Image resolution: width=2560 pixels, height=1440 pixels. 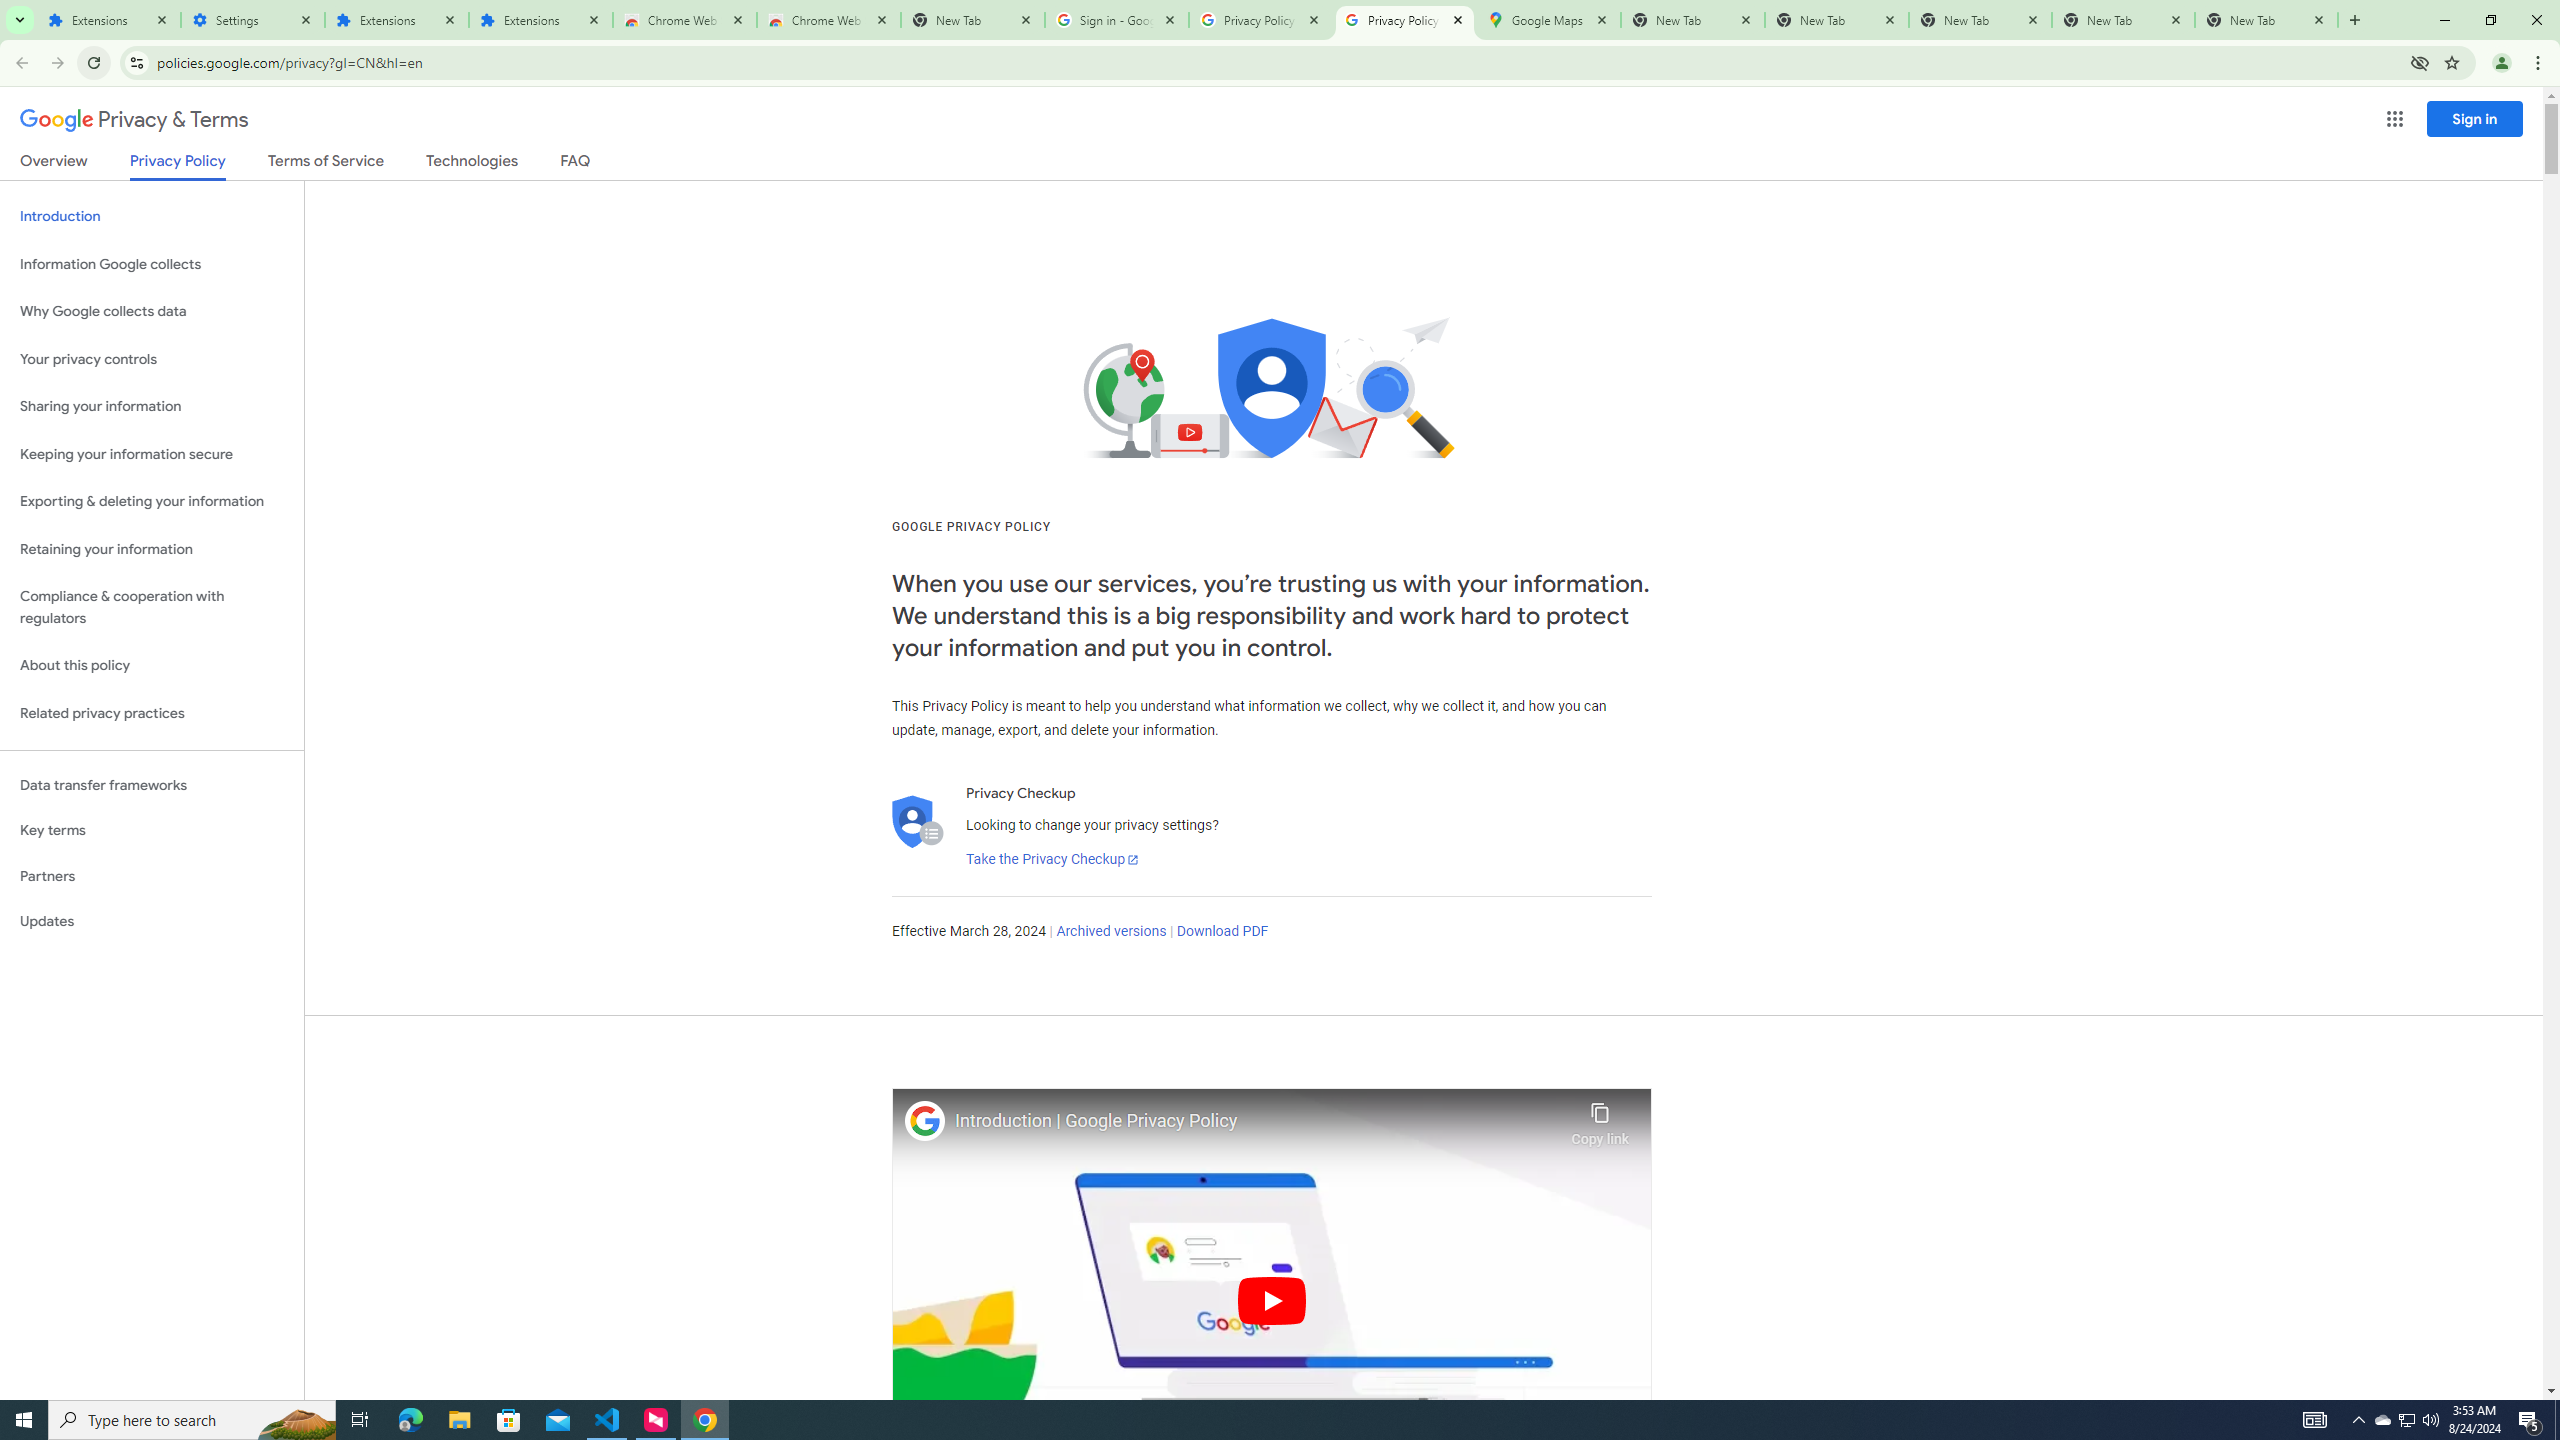 What do you see at coordinates (828, 20) in the screenshot?
I see `Chrome Web Store - Themes` at bounding box center [828, 20].